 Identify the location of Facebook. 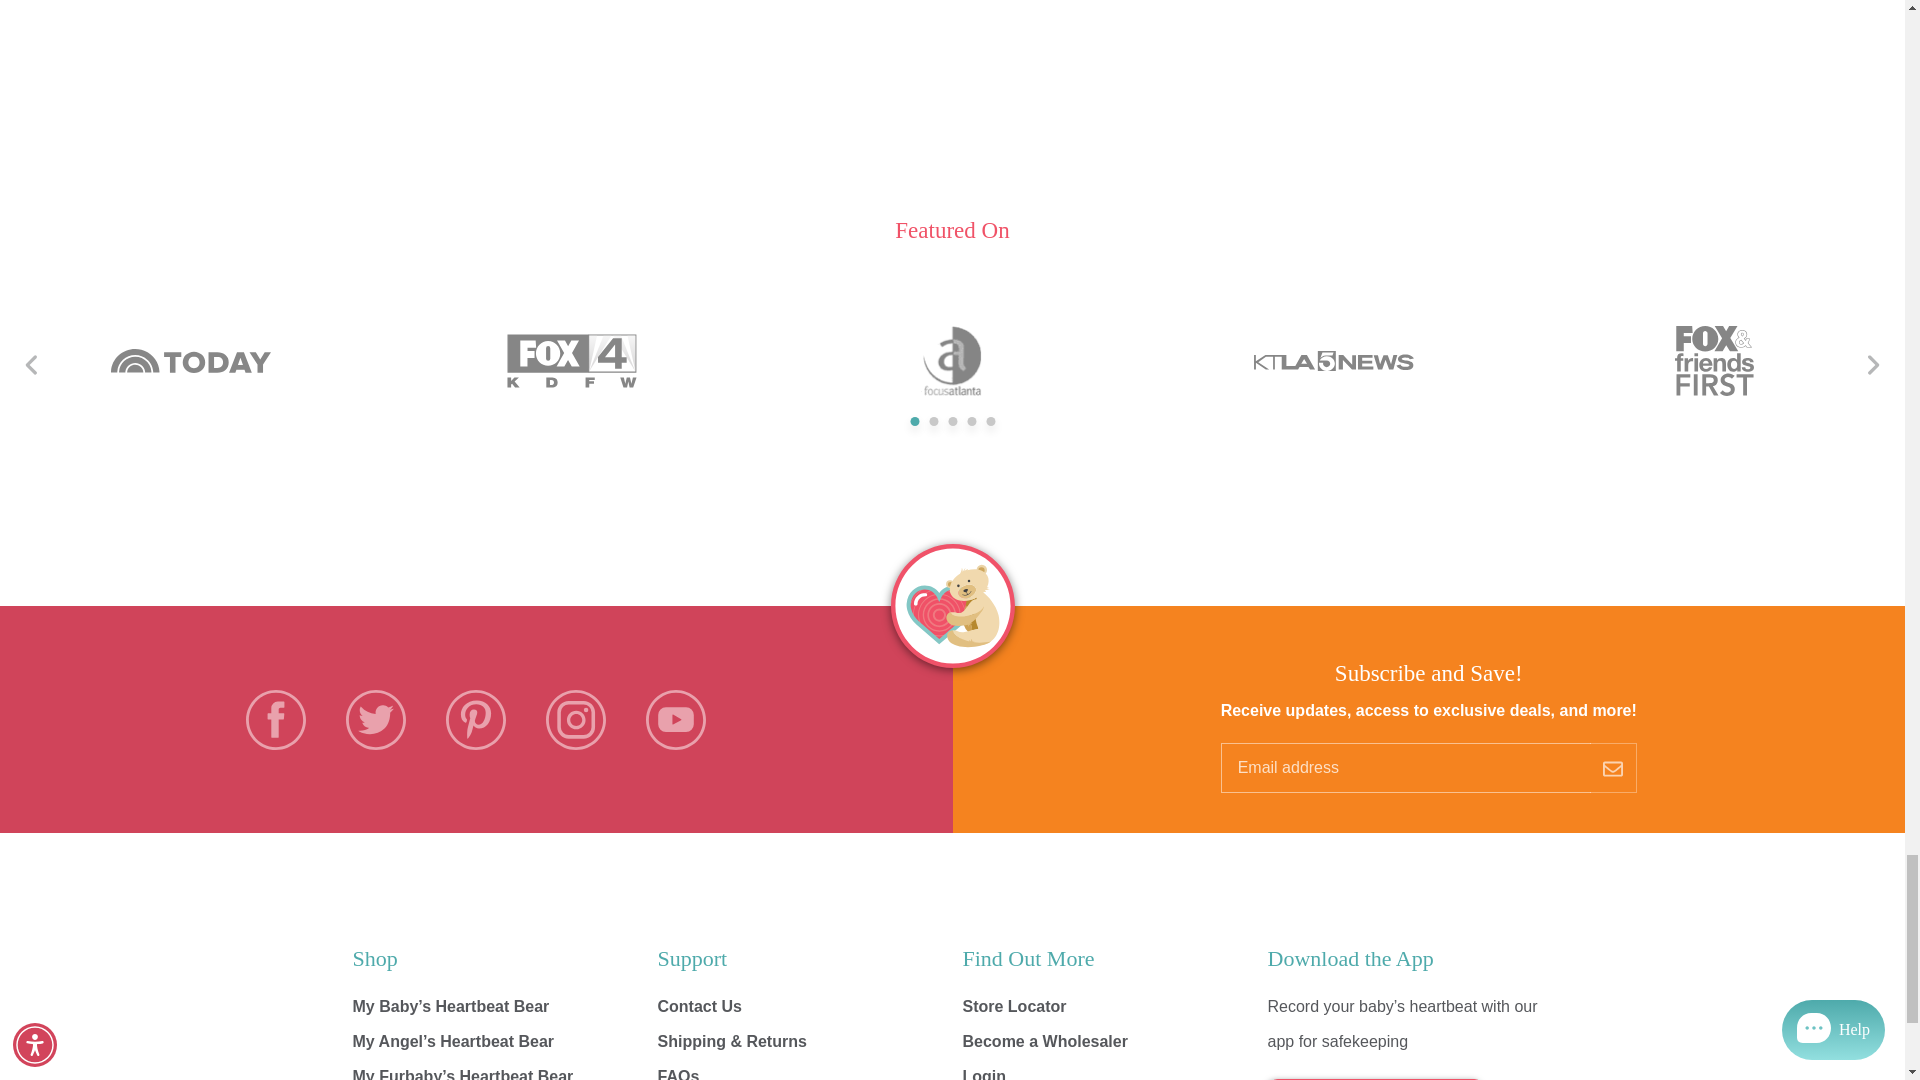
(276, 720).